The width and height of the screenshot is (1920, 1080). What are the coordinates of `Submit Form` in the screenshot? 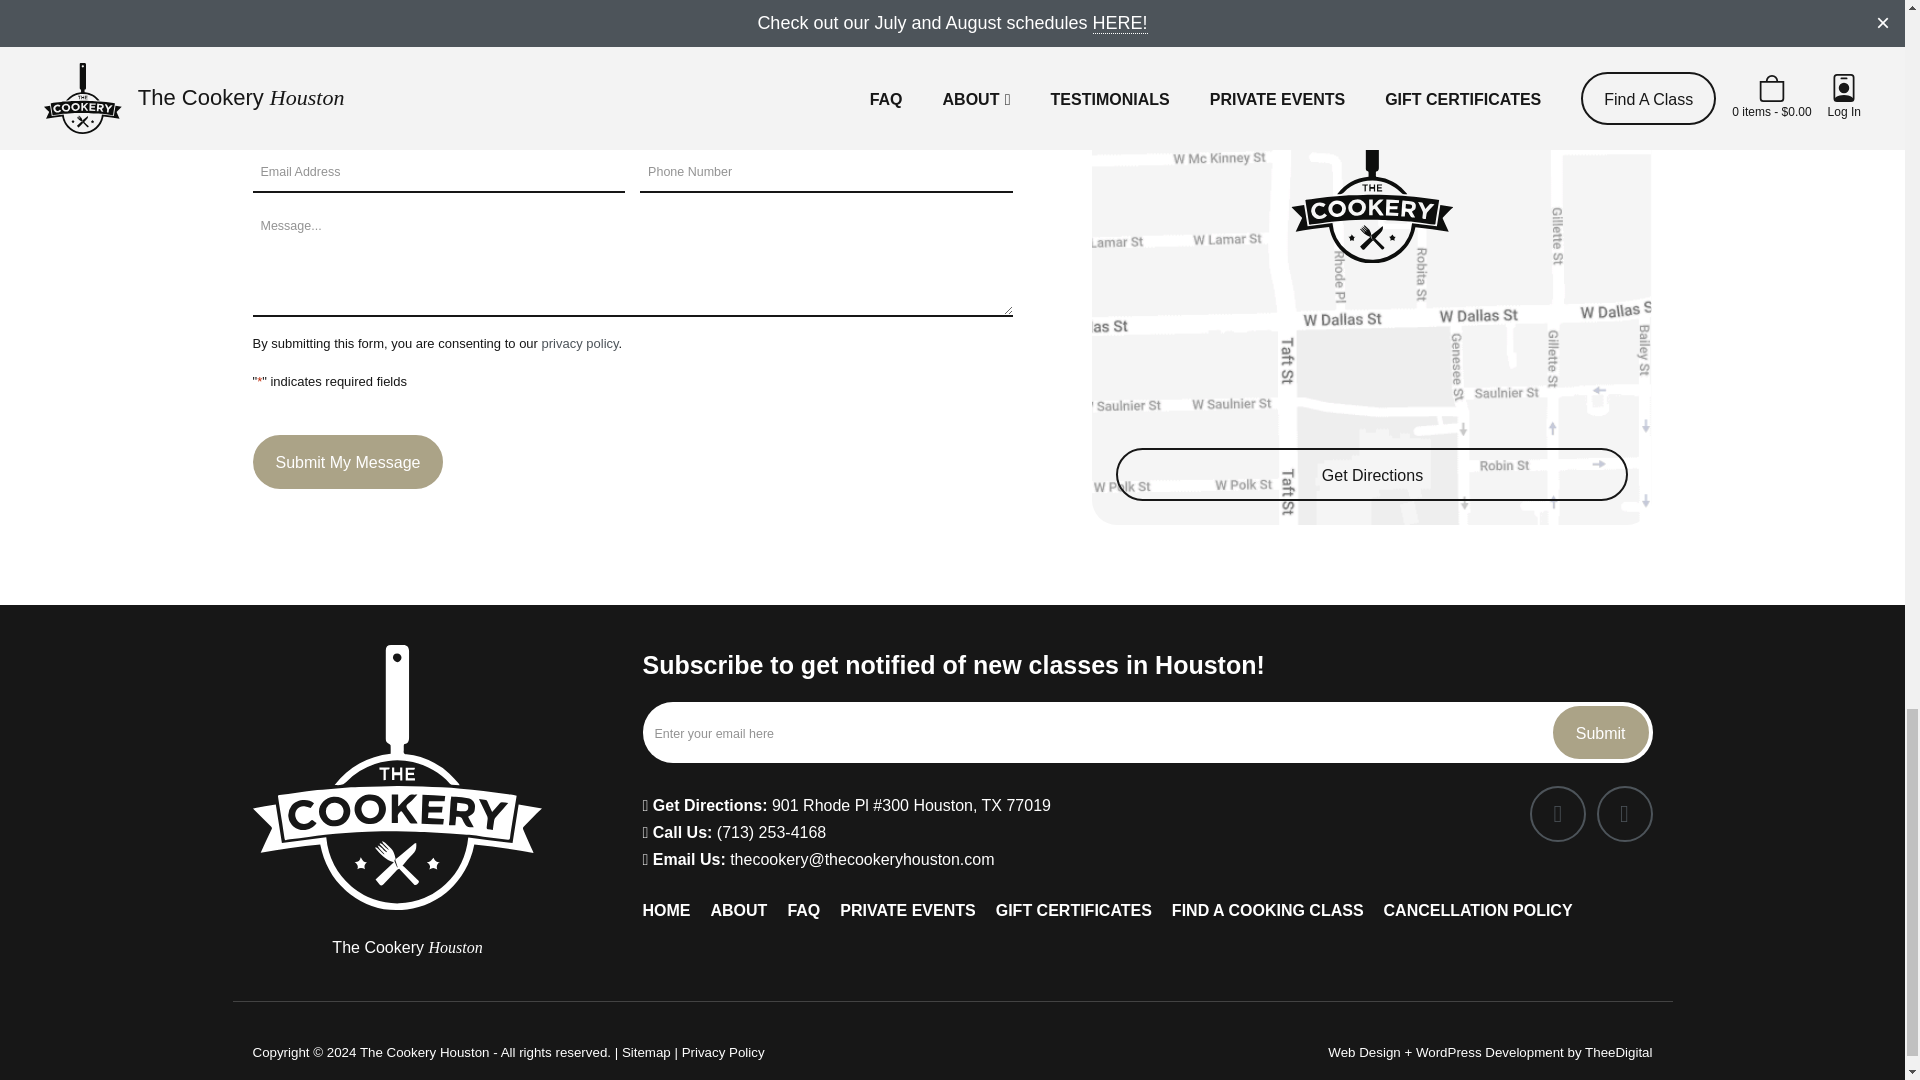 It's located at (347, 462).